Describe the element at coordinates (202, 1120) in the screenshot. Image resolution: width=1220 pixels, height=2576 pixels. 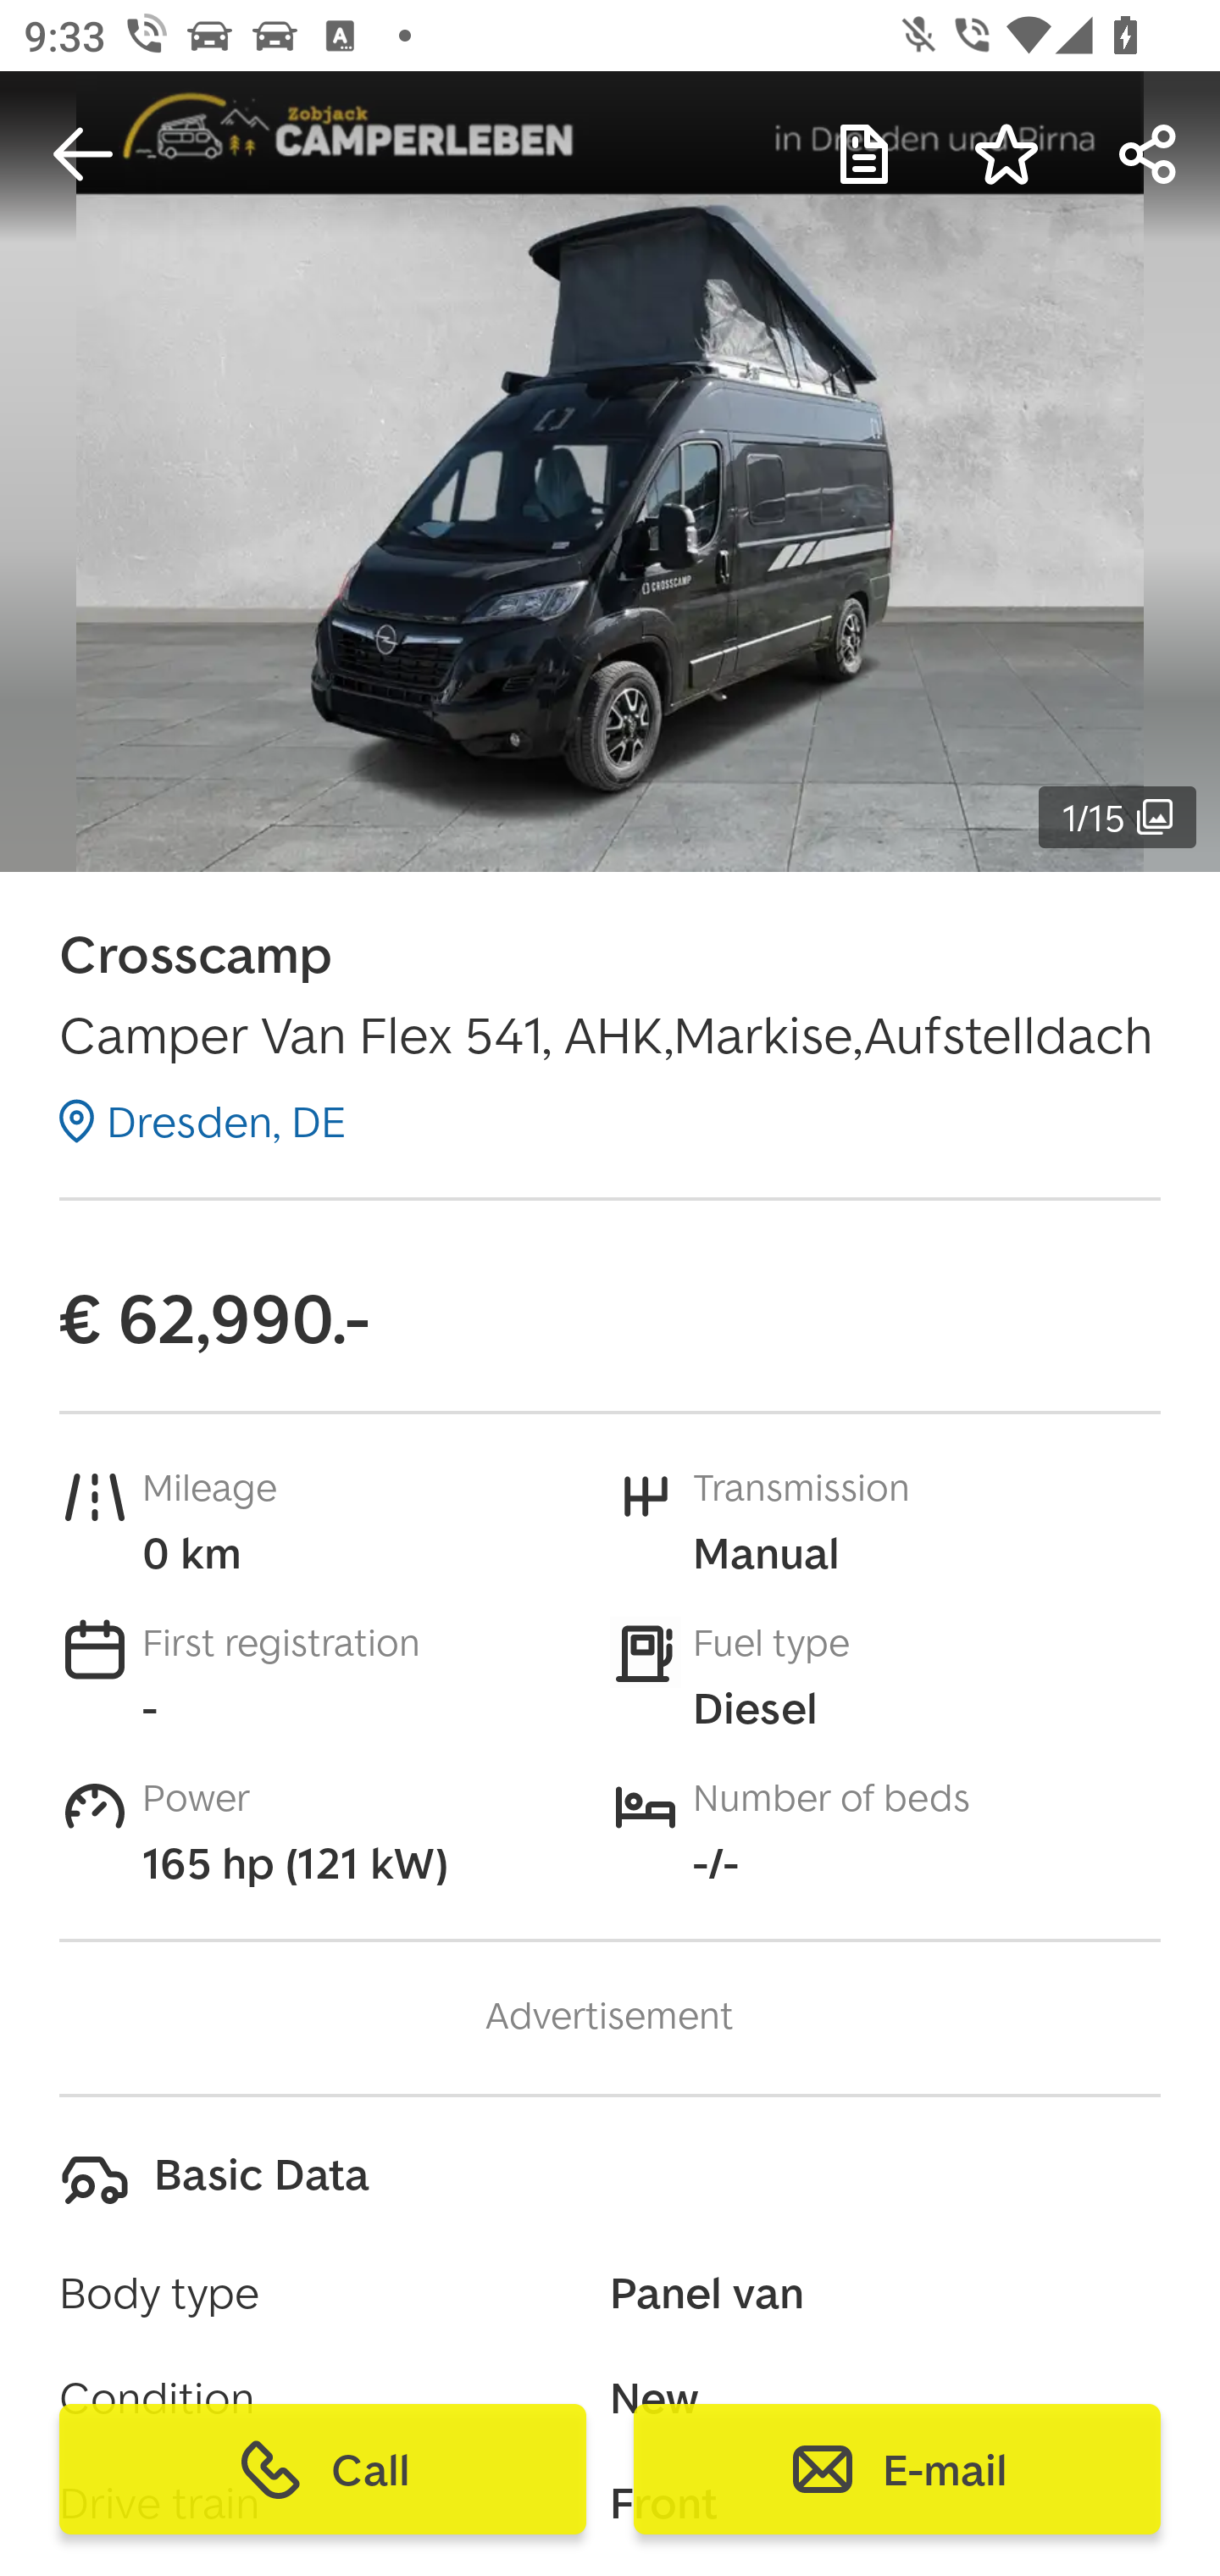
I see `Dresden, DE` at that location.